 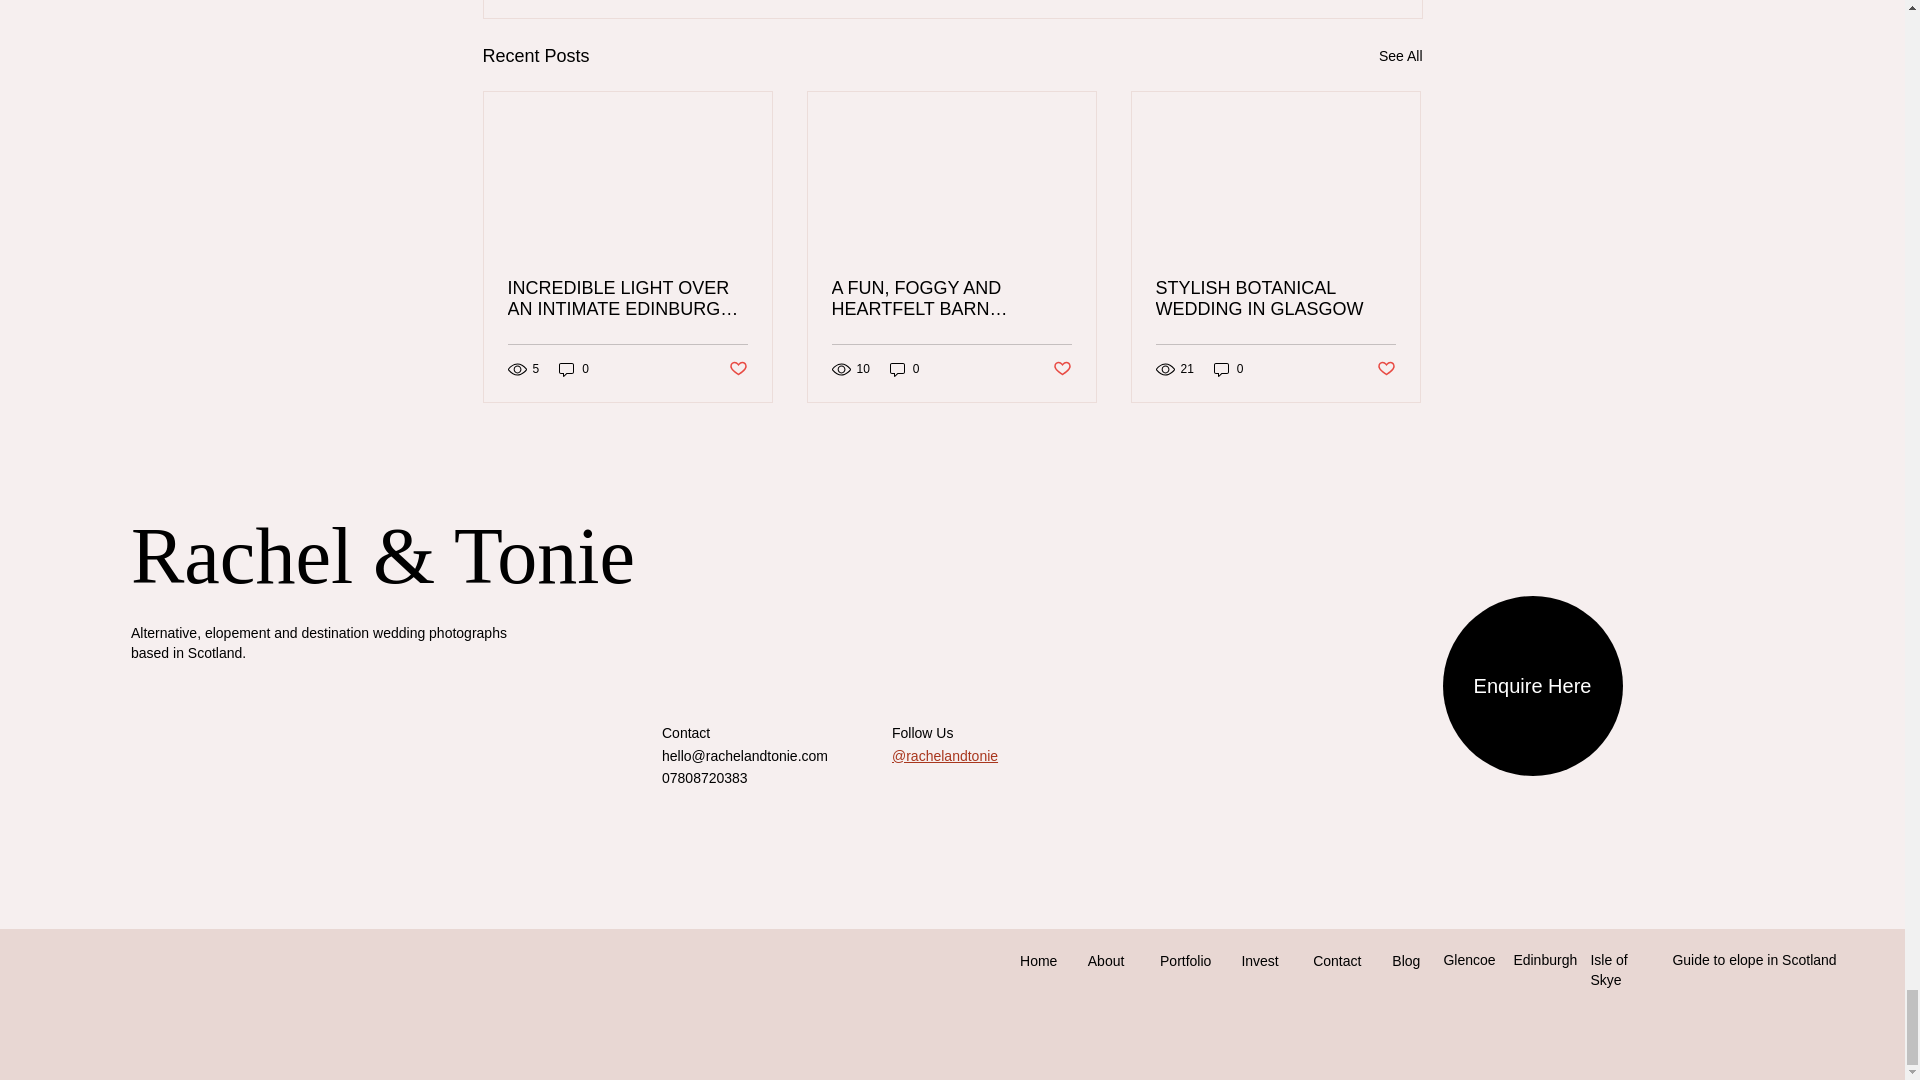 What do you see at coordinates (1275, 298) in the screenshot?
I see `STYLISH BOTANICAL WEDDING IN GLASGOW` at bounding box center [1275, 298].